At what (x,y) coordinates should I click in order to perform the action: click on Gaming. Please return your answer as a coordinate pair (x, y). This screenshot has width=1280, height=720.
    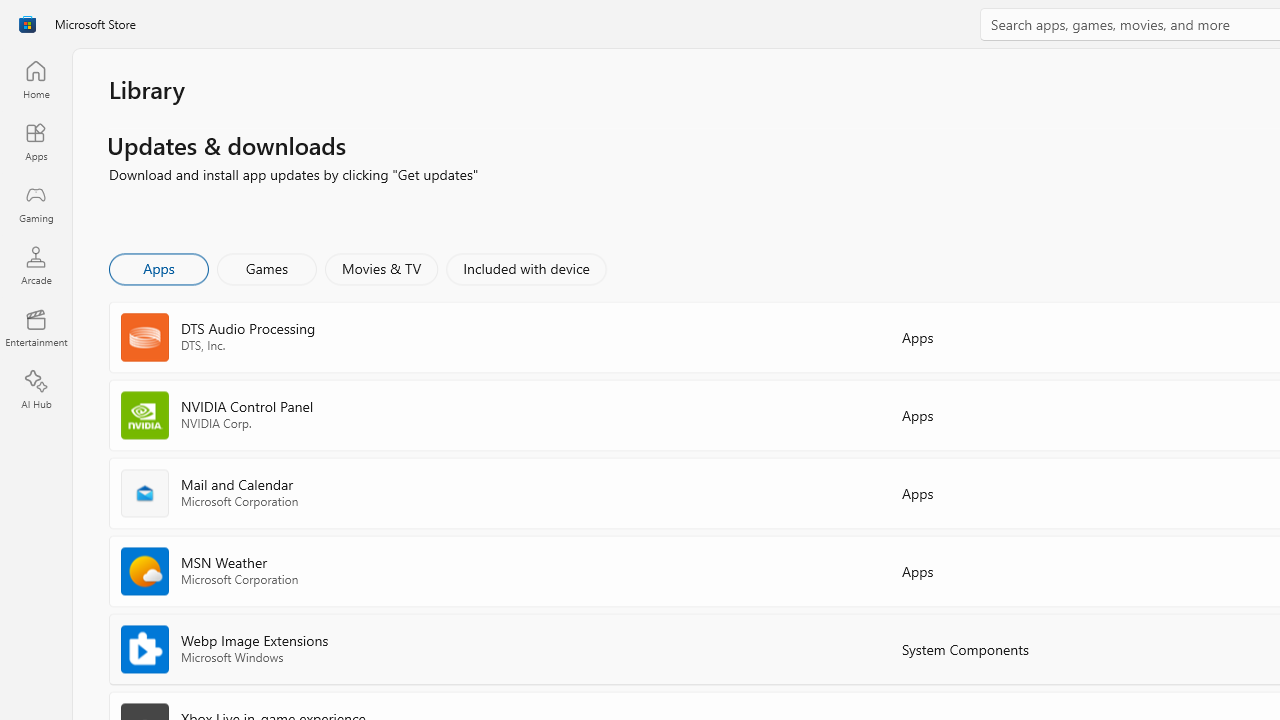
    Looking at the image, I should click on (36, 203).